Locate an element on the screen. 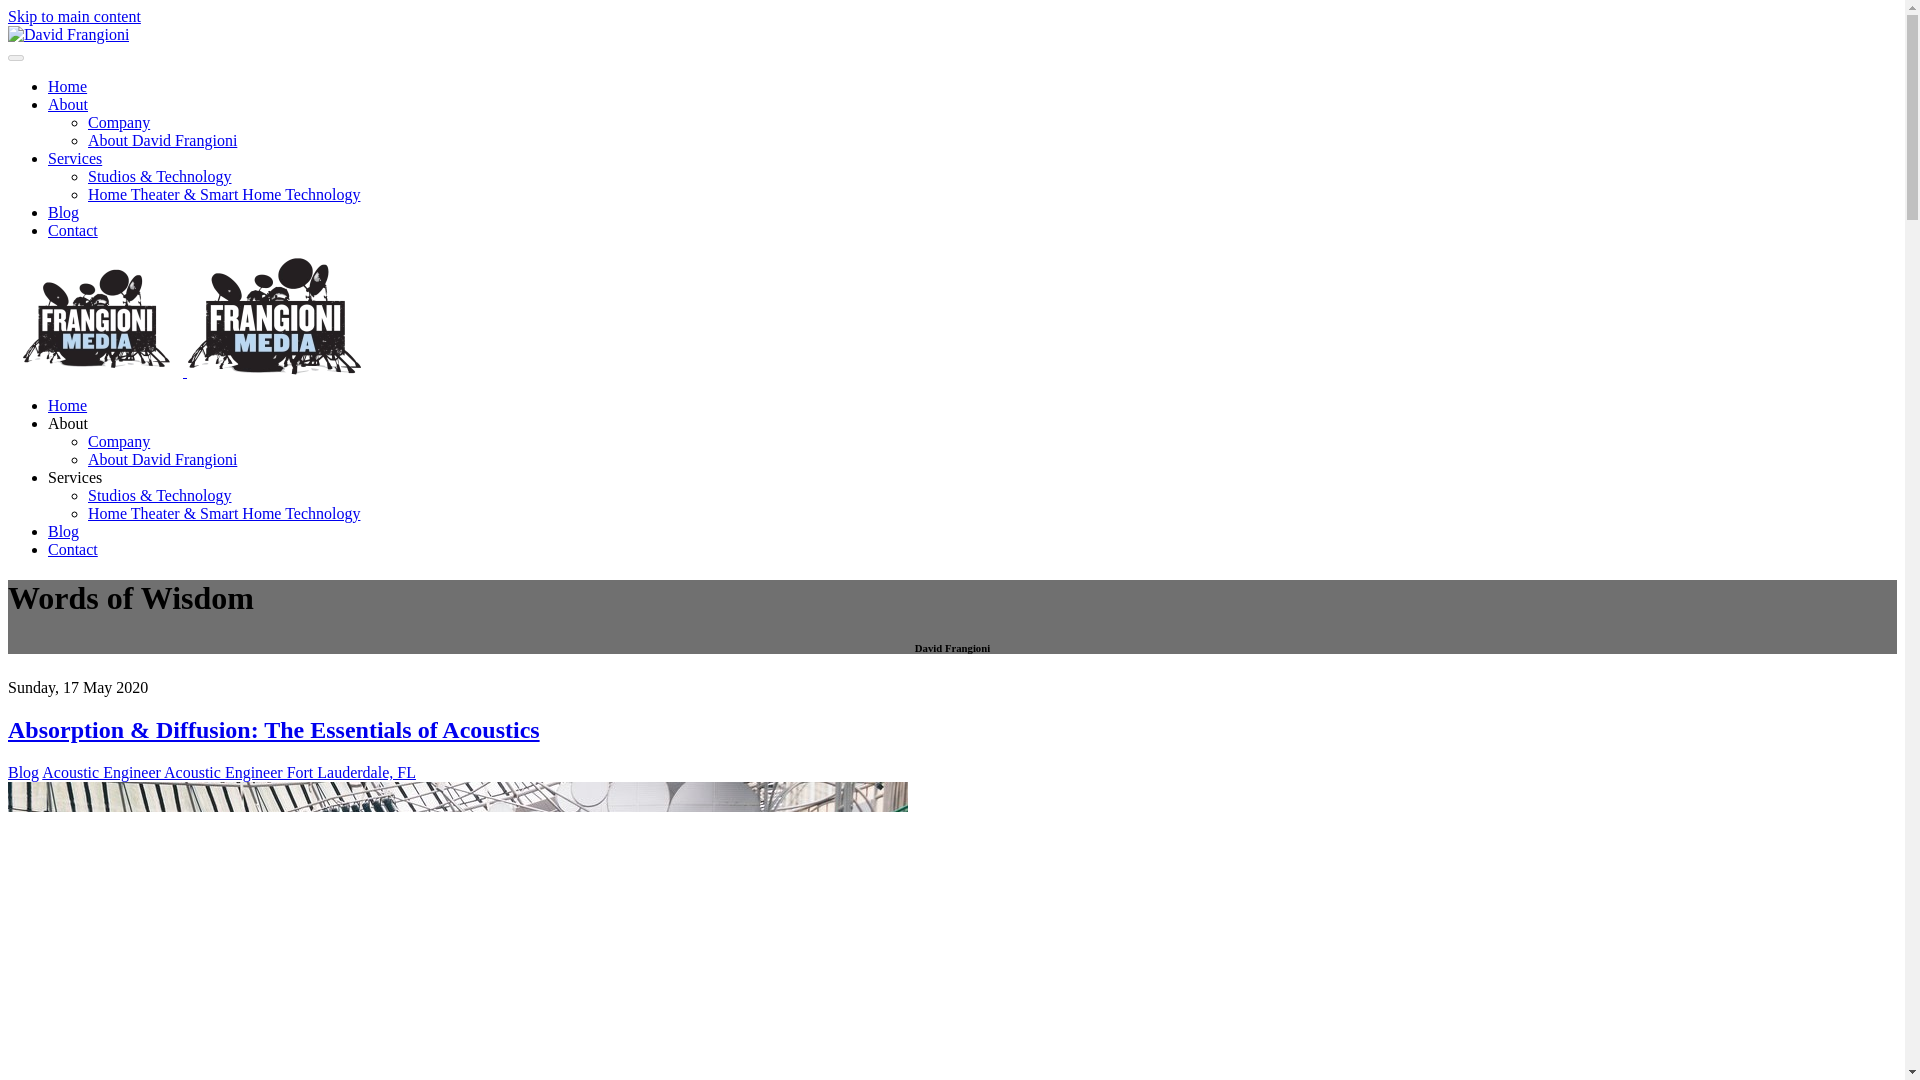  Home is located at coordinates (67, 405).